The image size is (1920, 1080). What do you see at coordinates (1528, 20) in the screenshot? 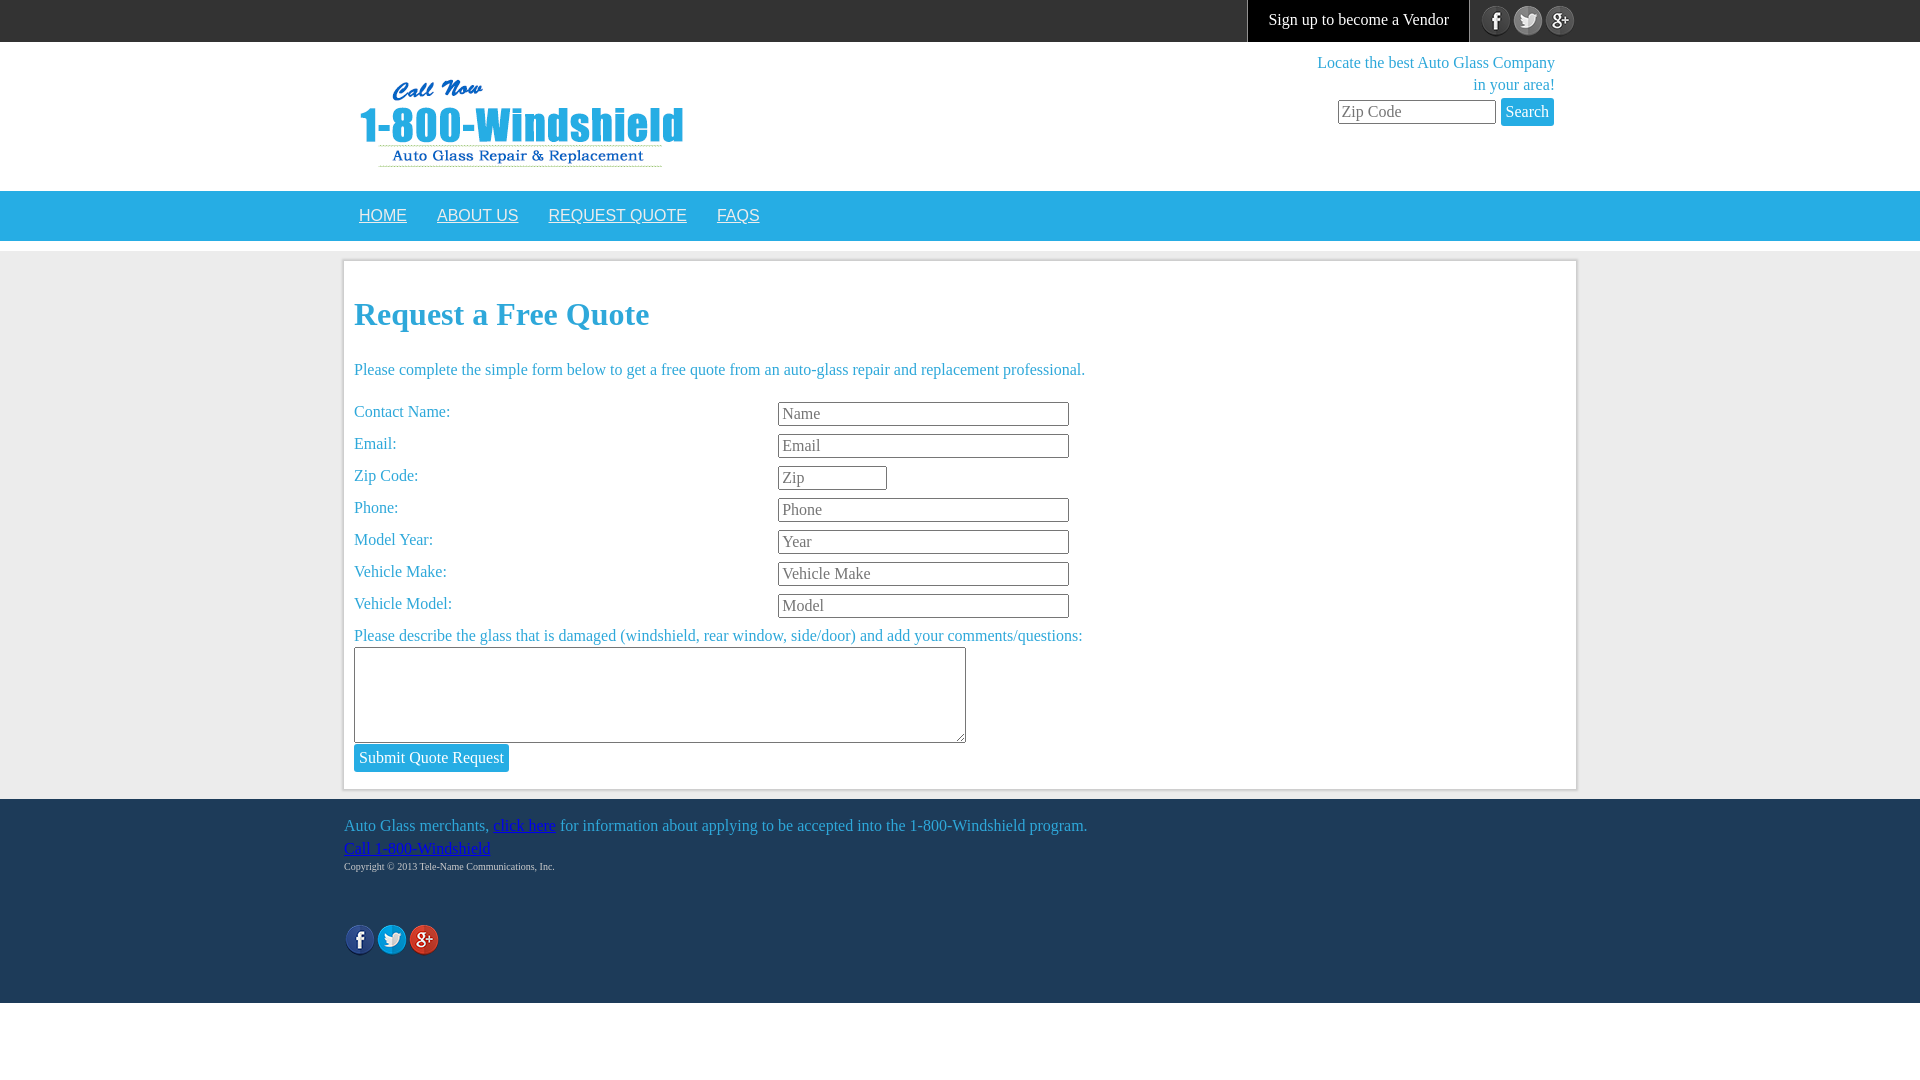
I see `Follow us on Twitter` at bounding box center [1528, 20].